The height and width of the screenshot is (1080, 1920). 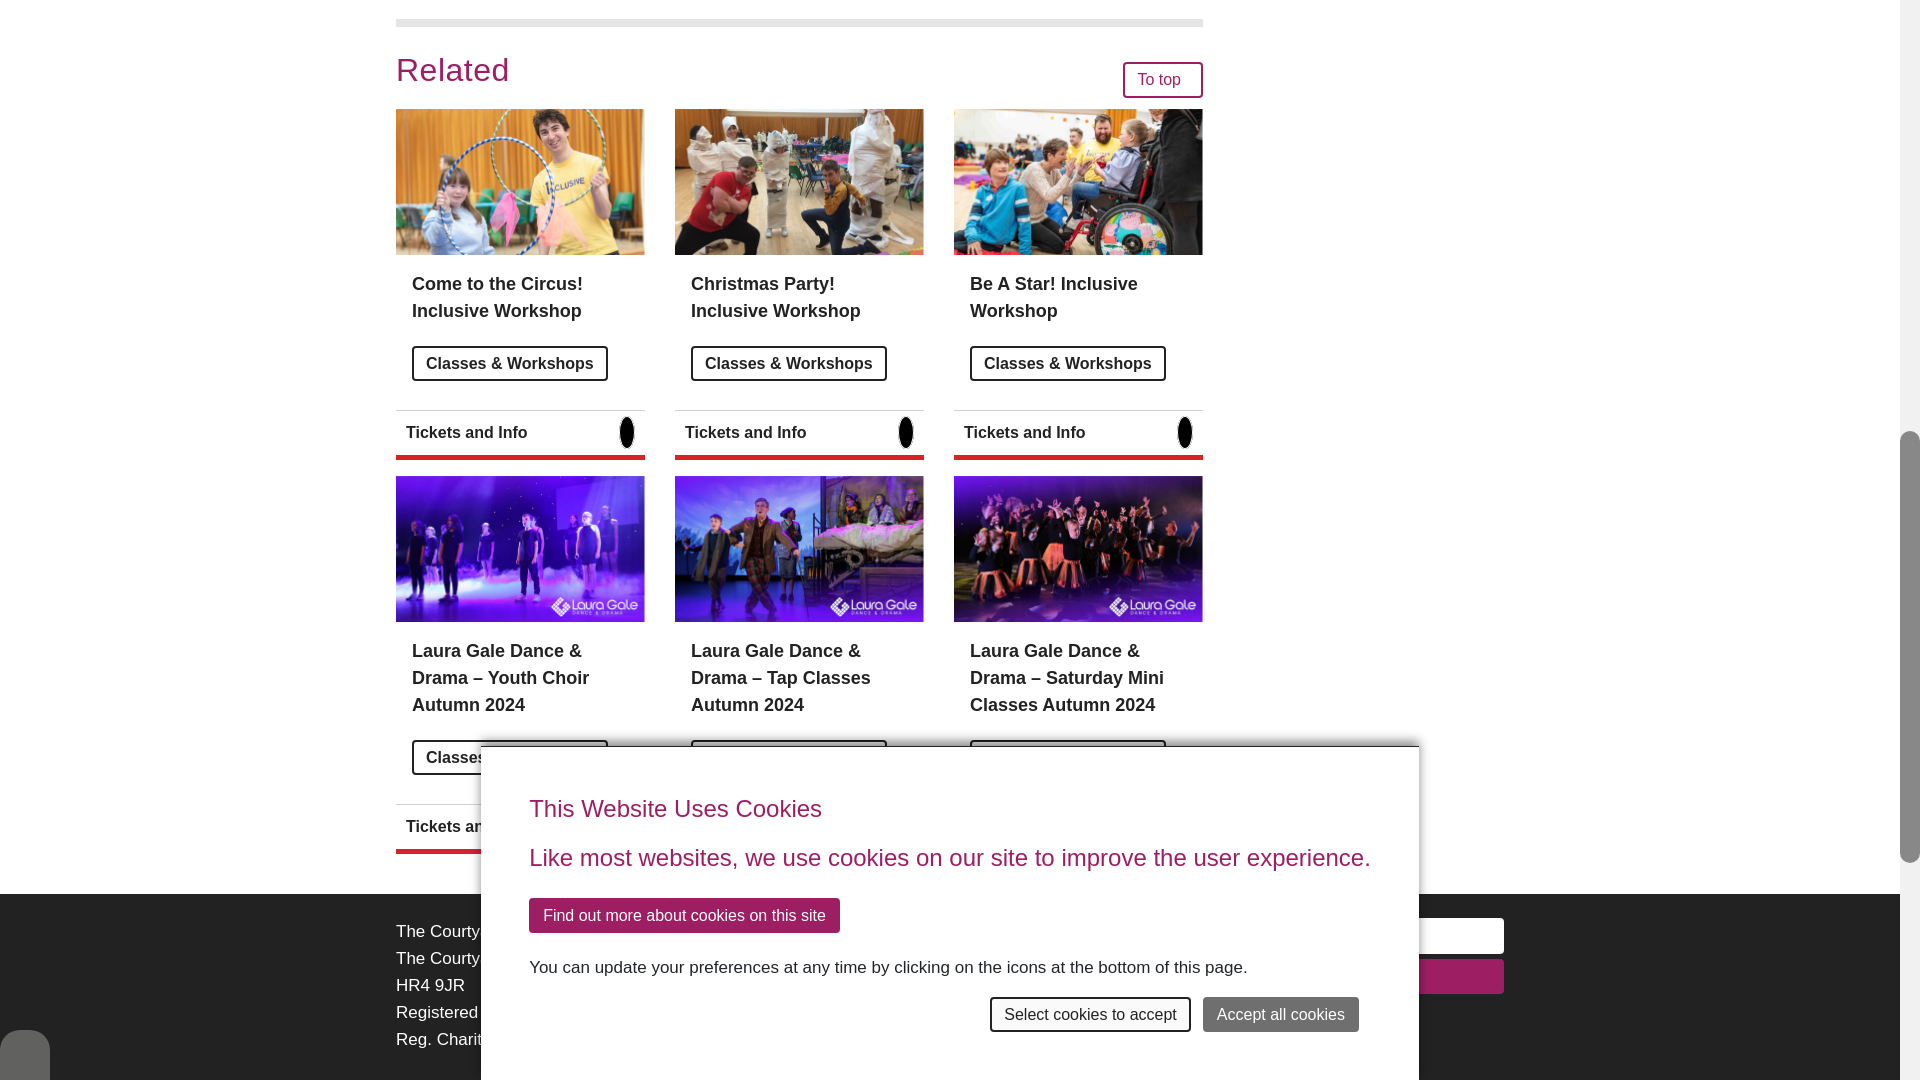 I want to click on Come to the Circus! Inclusive Workshop, so click(x=498, y=297).